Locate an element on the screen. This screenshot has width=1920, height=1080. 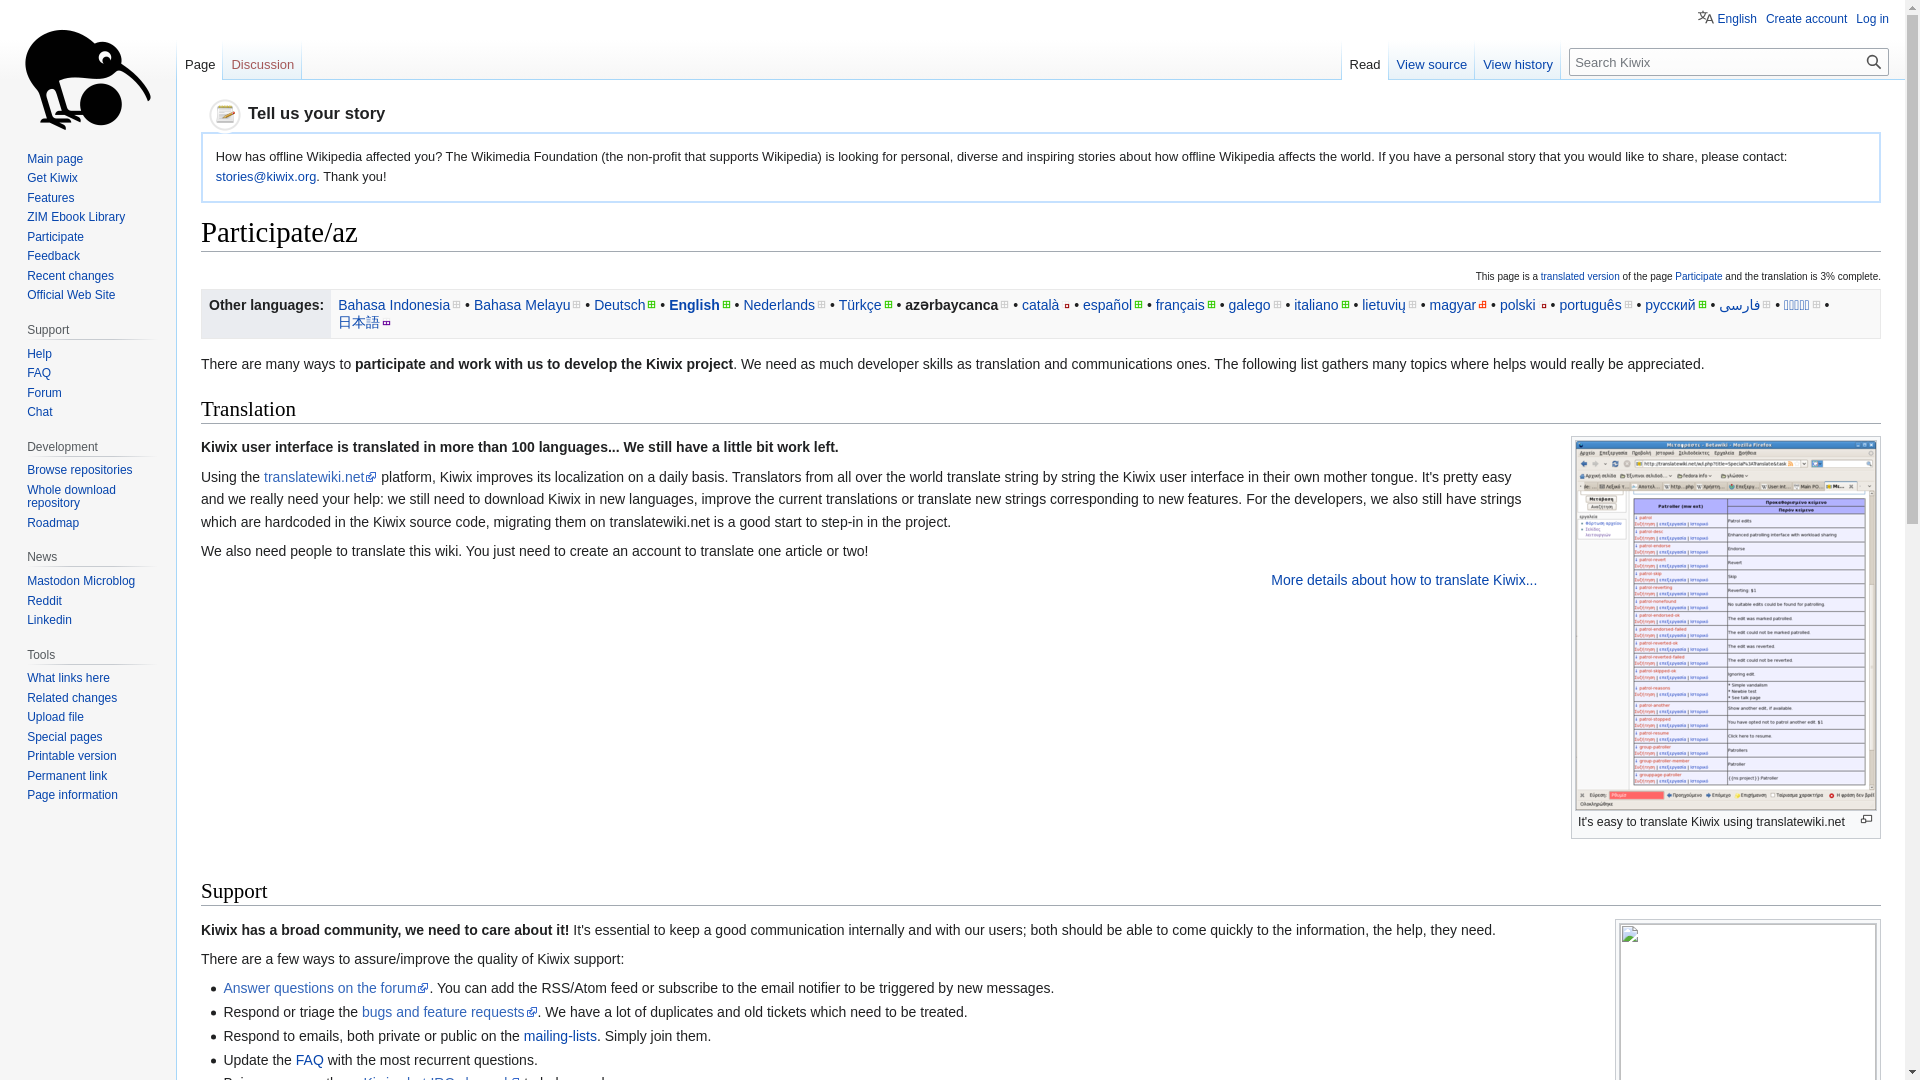
Search is located at coordinates (1874, 61).